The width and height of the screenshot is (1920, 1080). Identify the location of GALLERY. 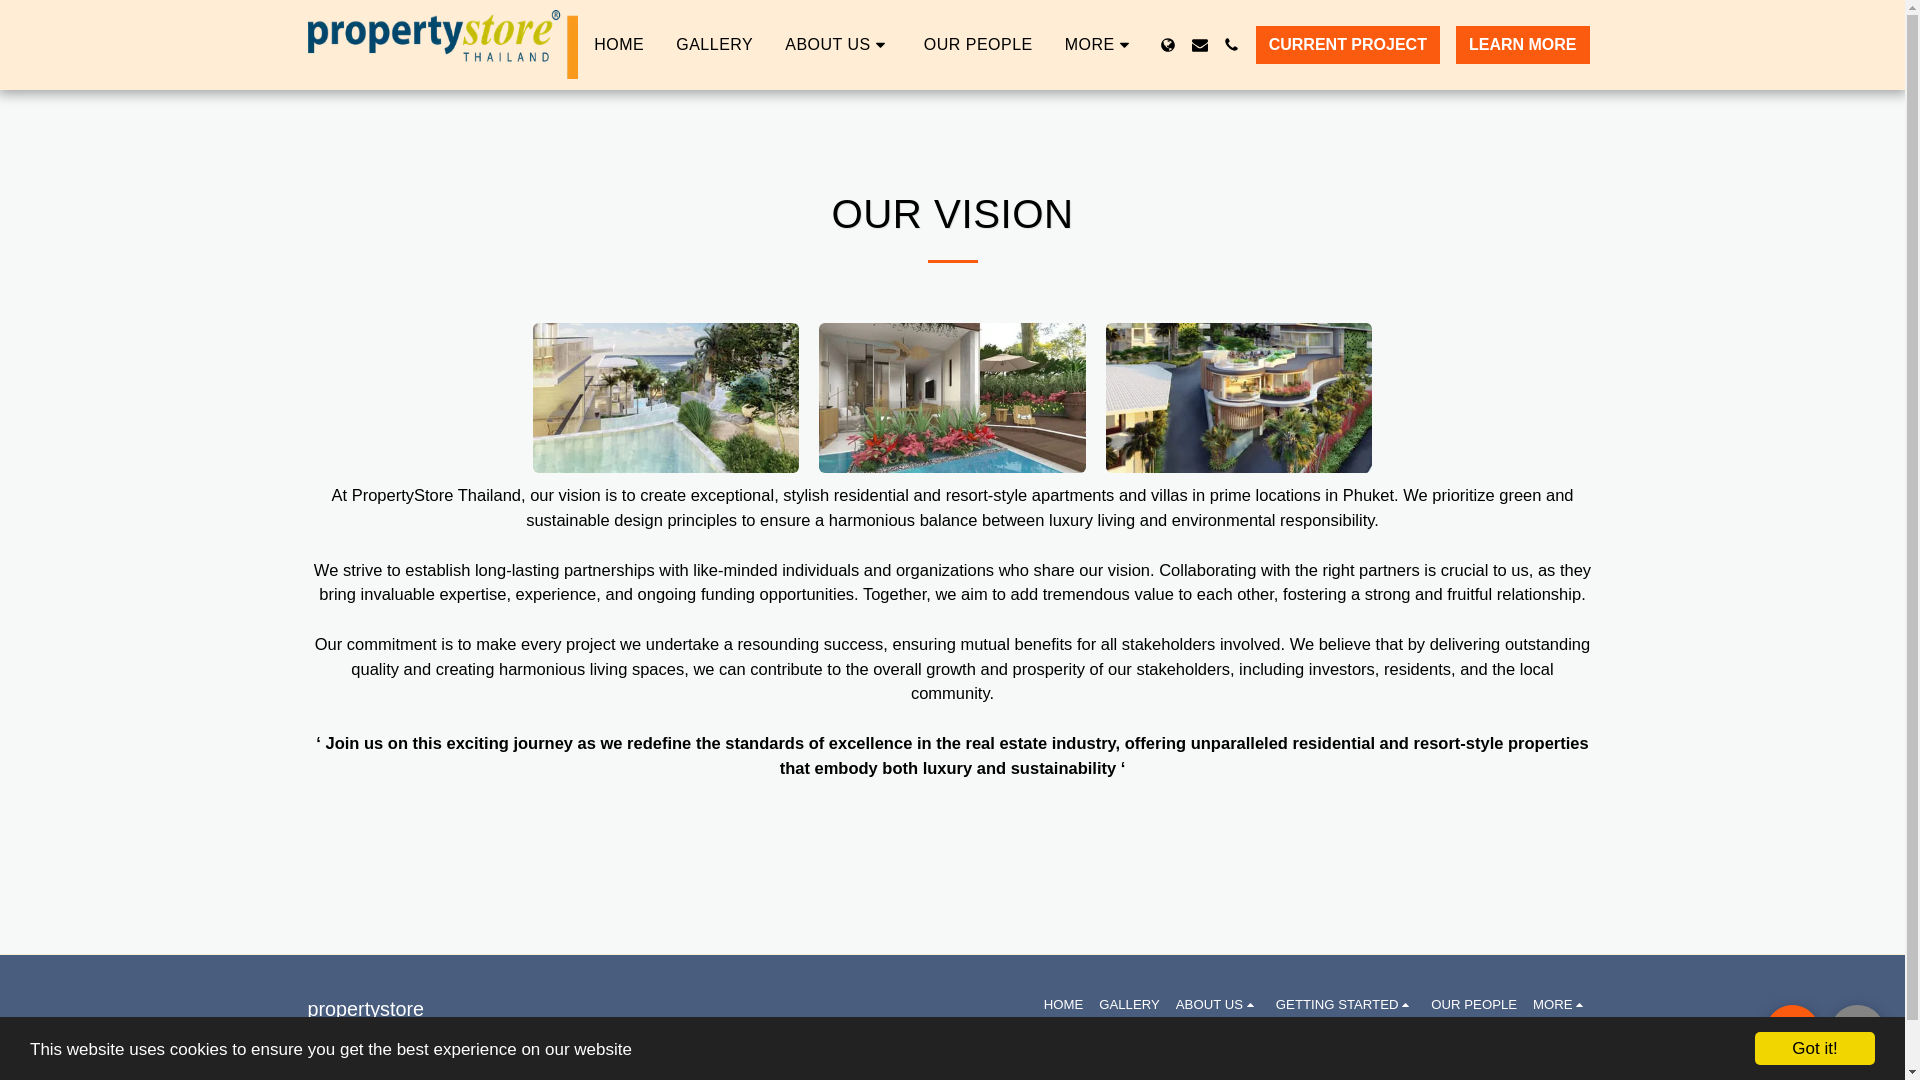
(714, 44).